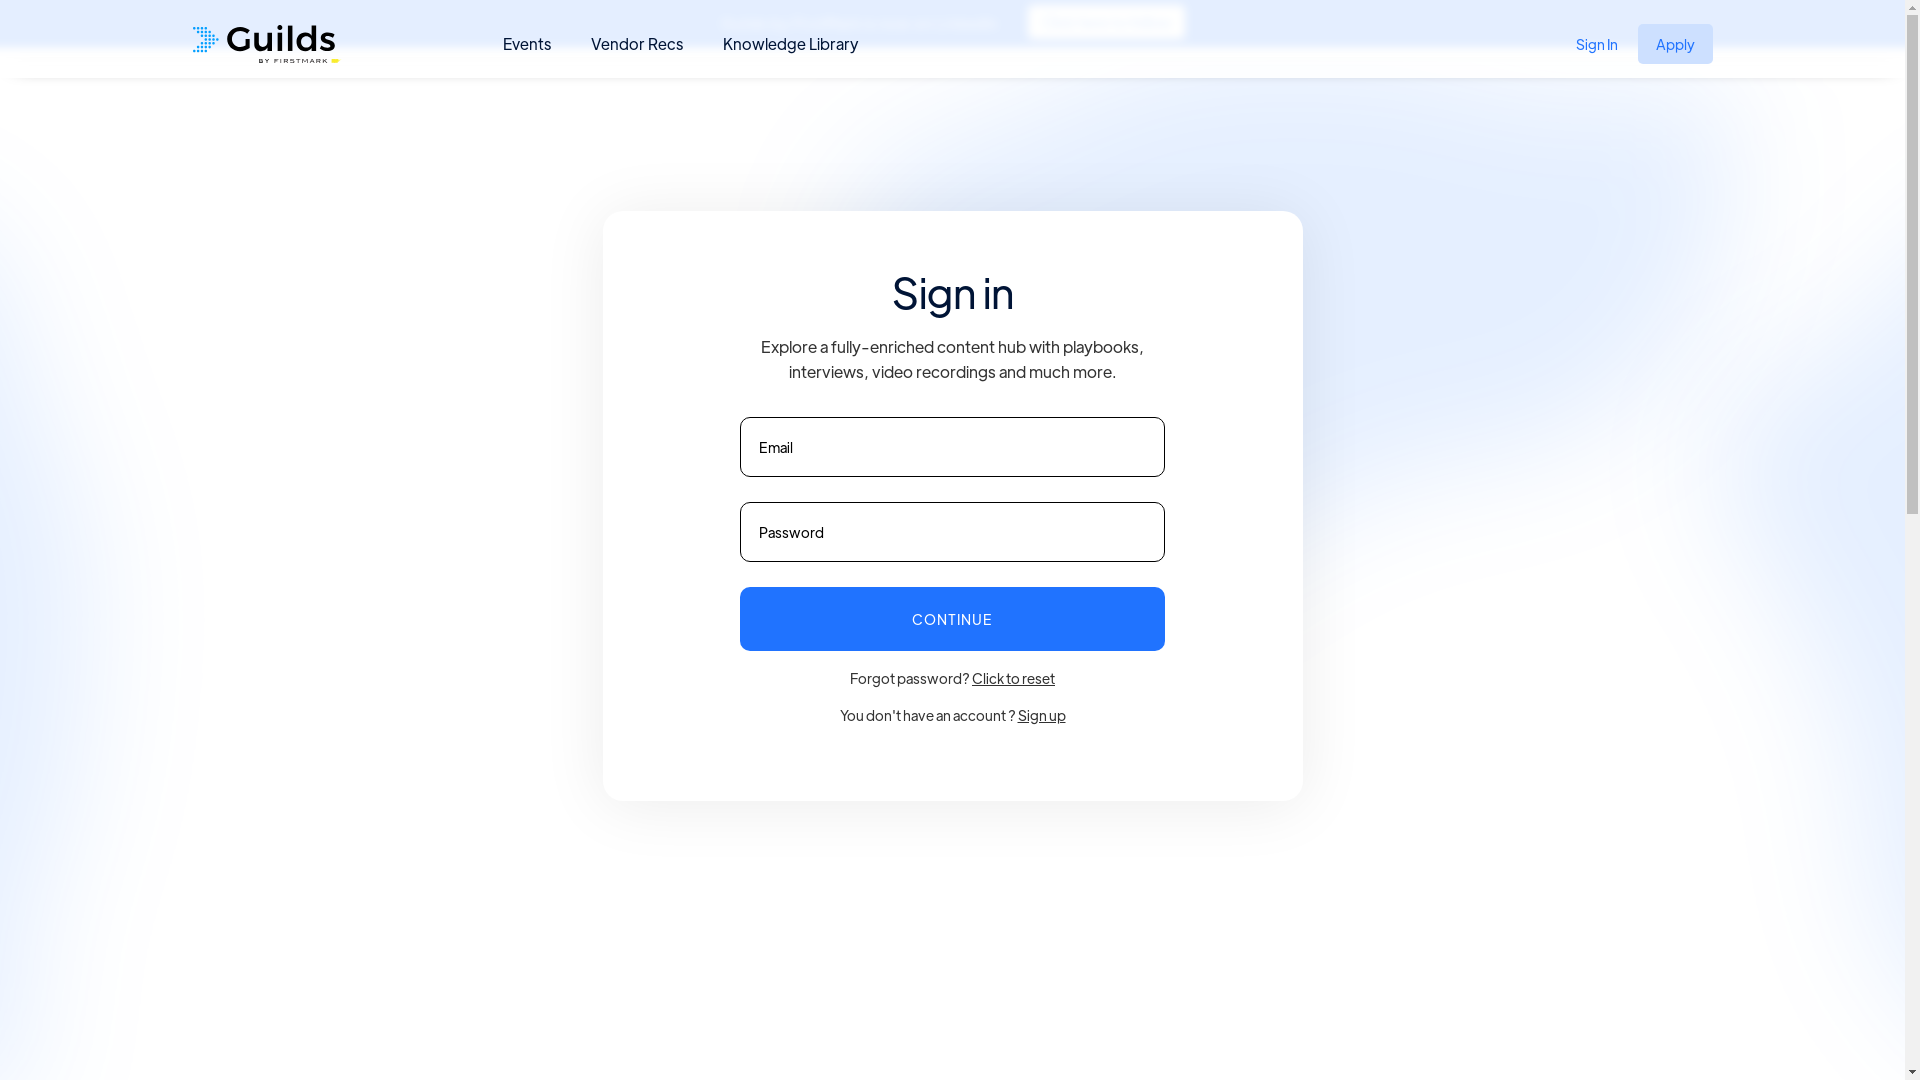 The height and width of the screenshot is (1080, 1920). Describe the element at coordinates (526, 44) in the screenshot. I see `Events` at that location.